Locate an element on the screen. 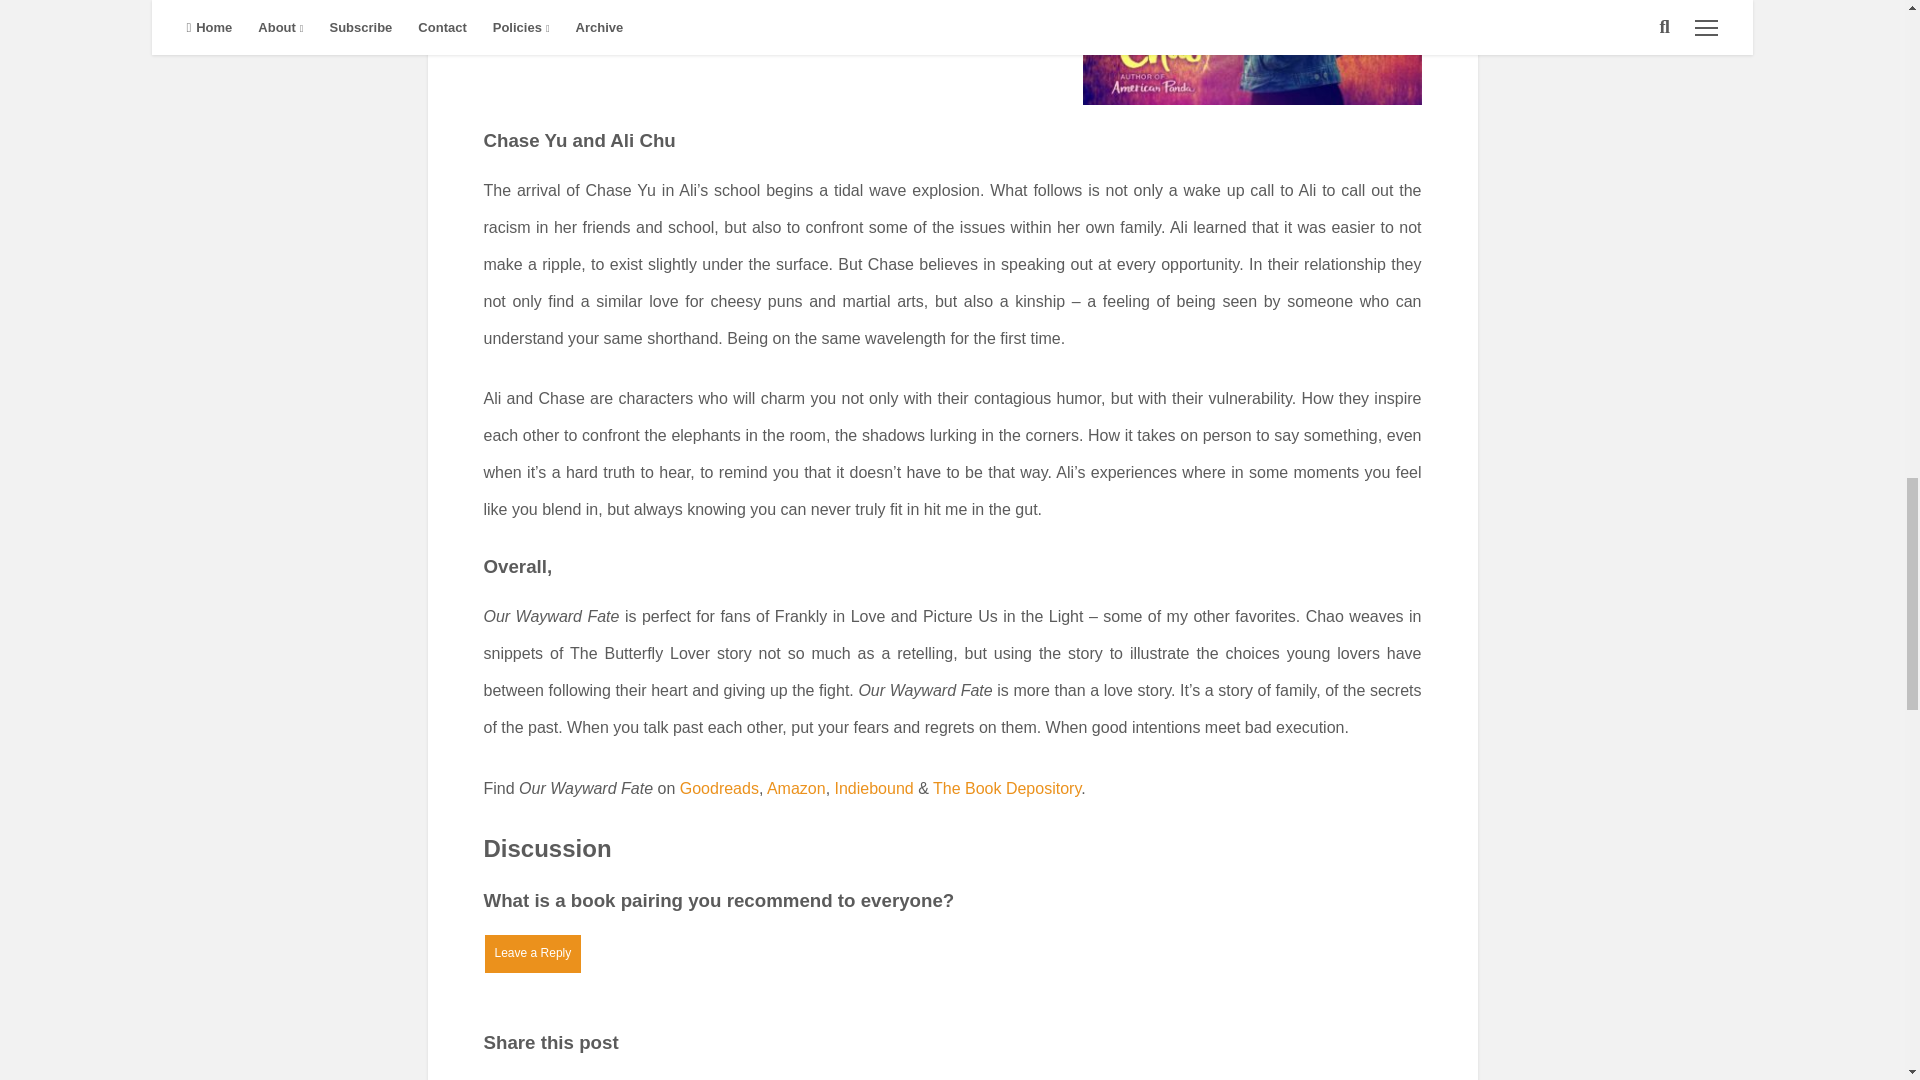 The width and height of the screenshot is (1920, 1080). Indiebound is located at coordinates (877, 788).